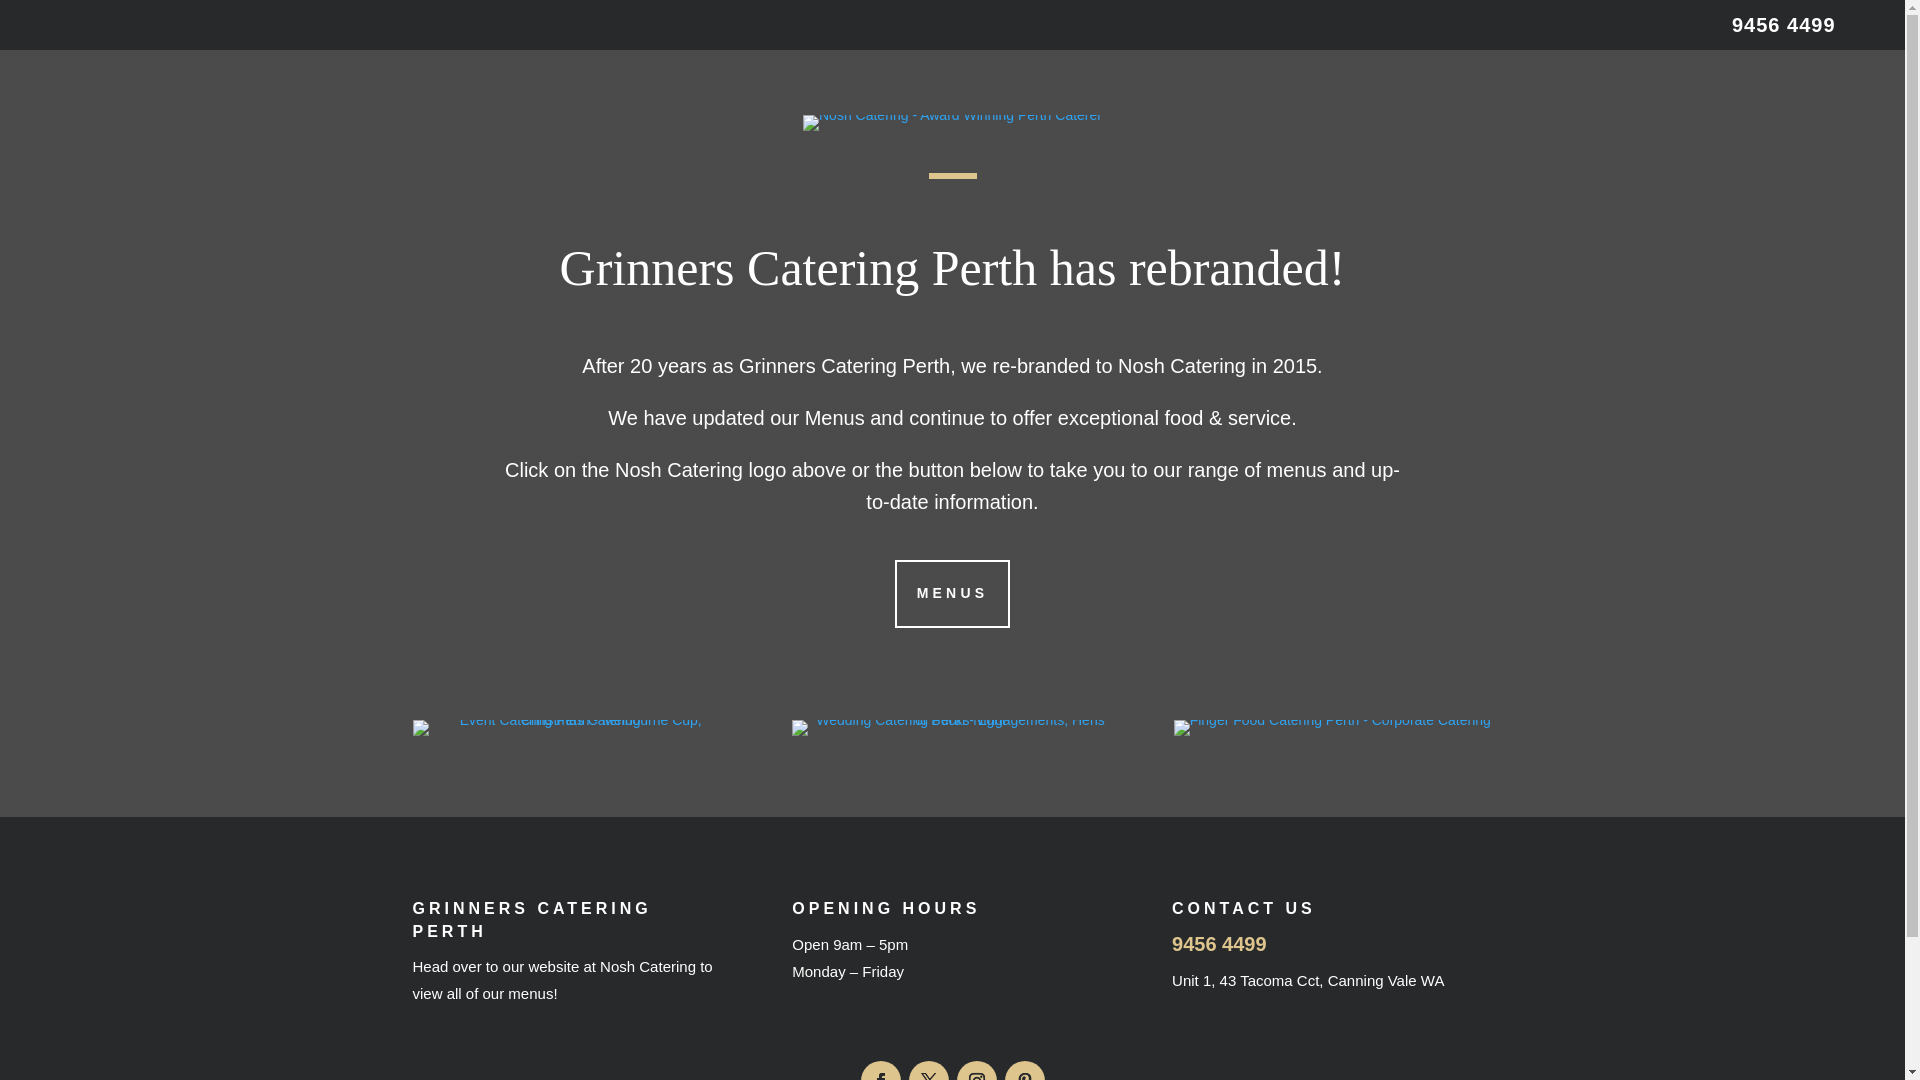 The height and width of the screenshot is (1080, 1920). I want to click on MENUS, so click(953, 594).